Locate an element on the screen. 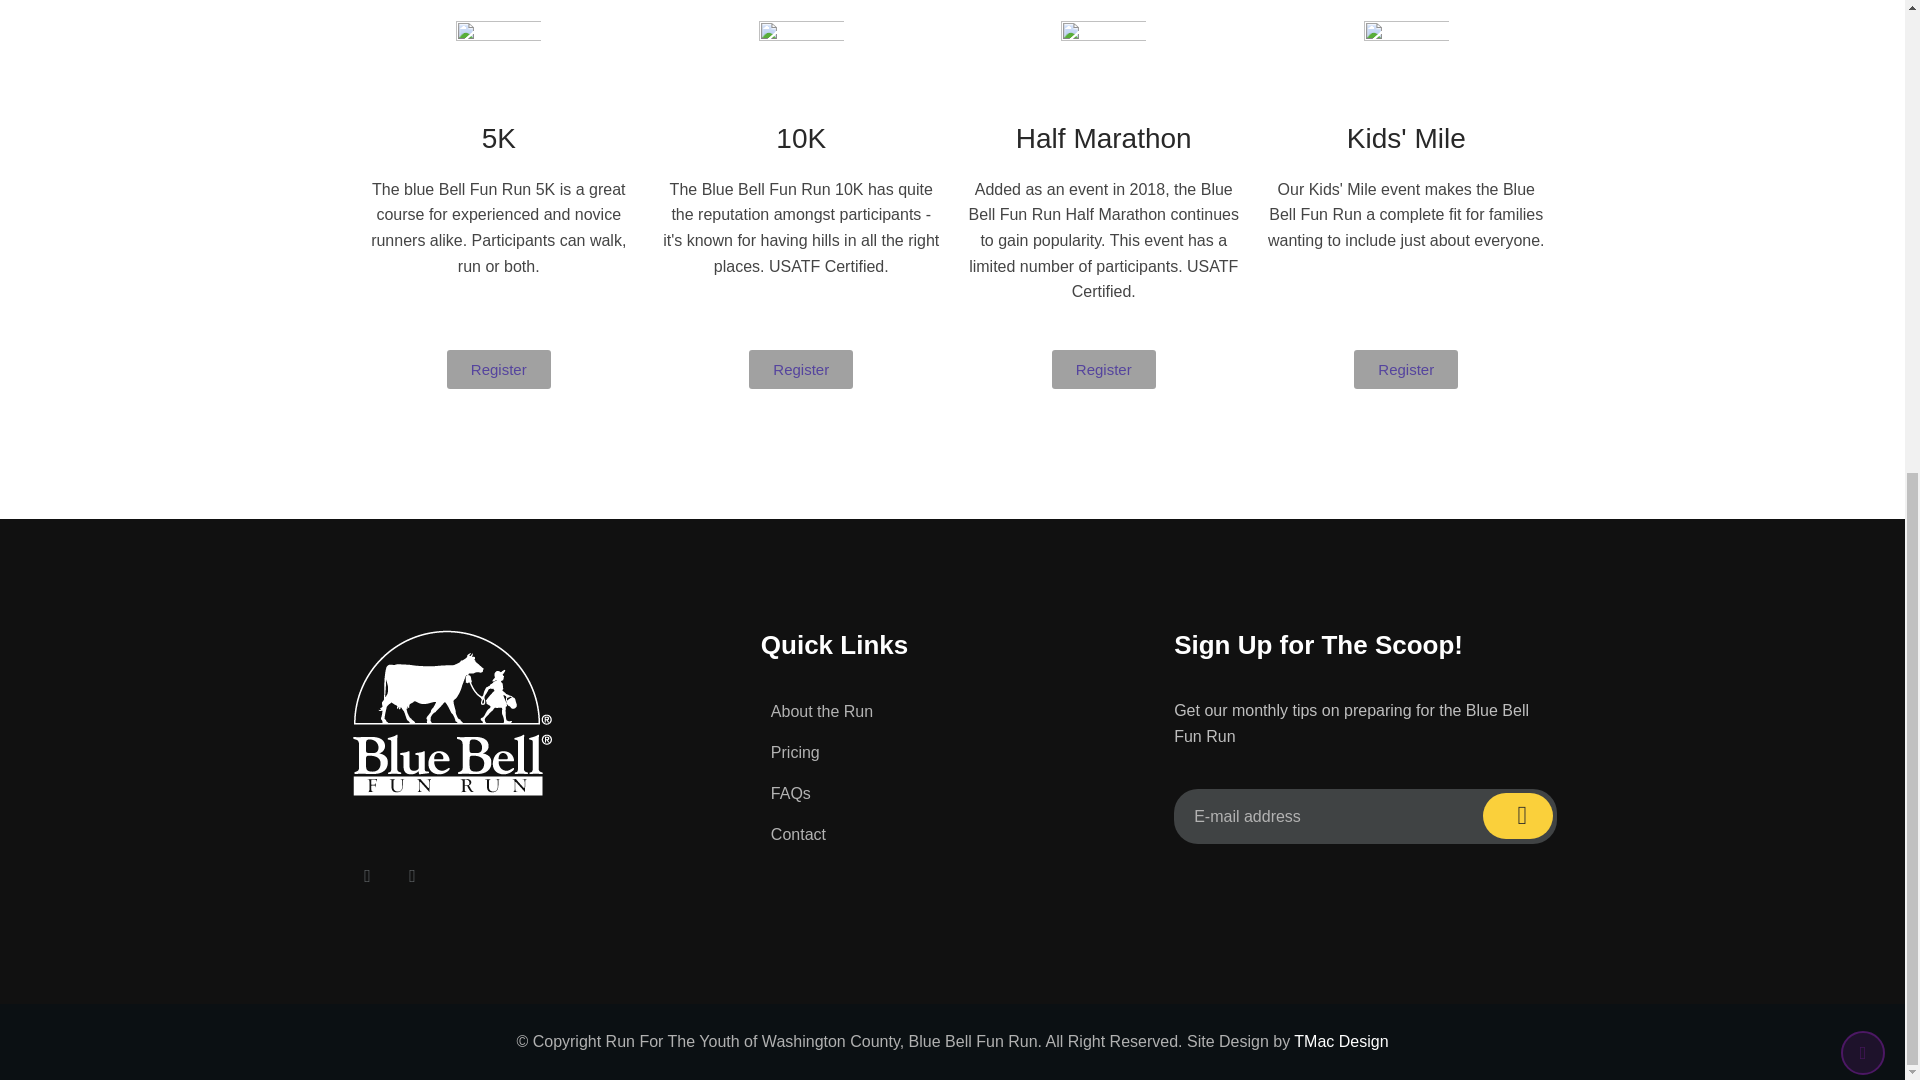  FAQs is located at coordinates (790, 794).